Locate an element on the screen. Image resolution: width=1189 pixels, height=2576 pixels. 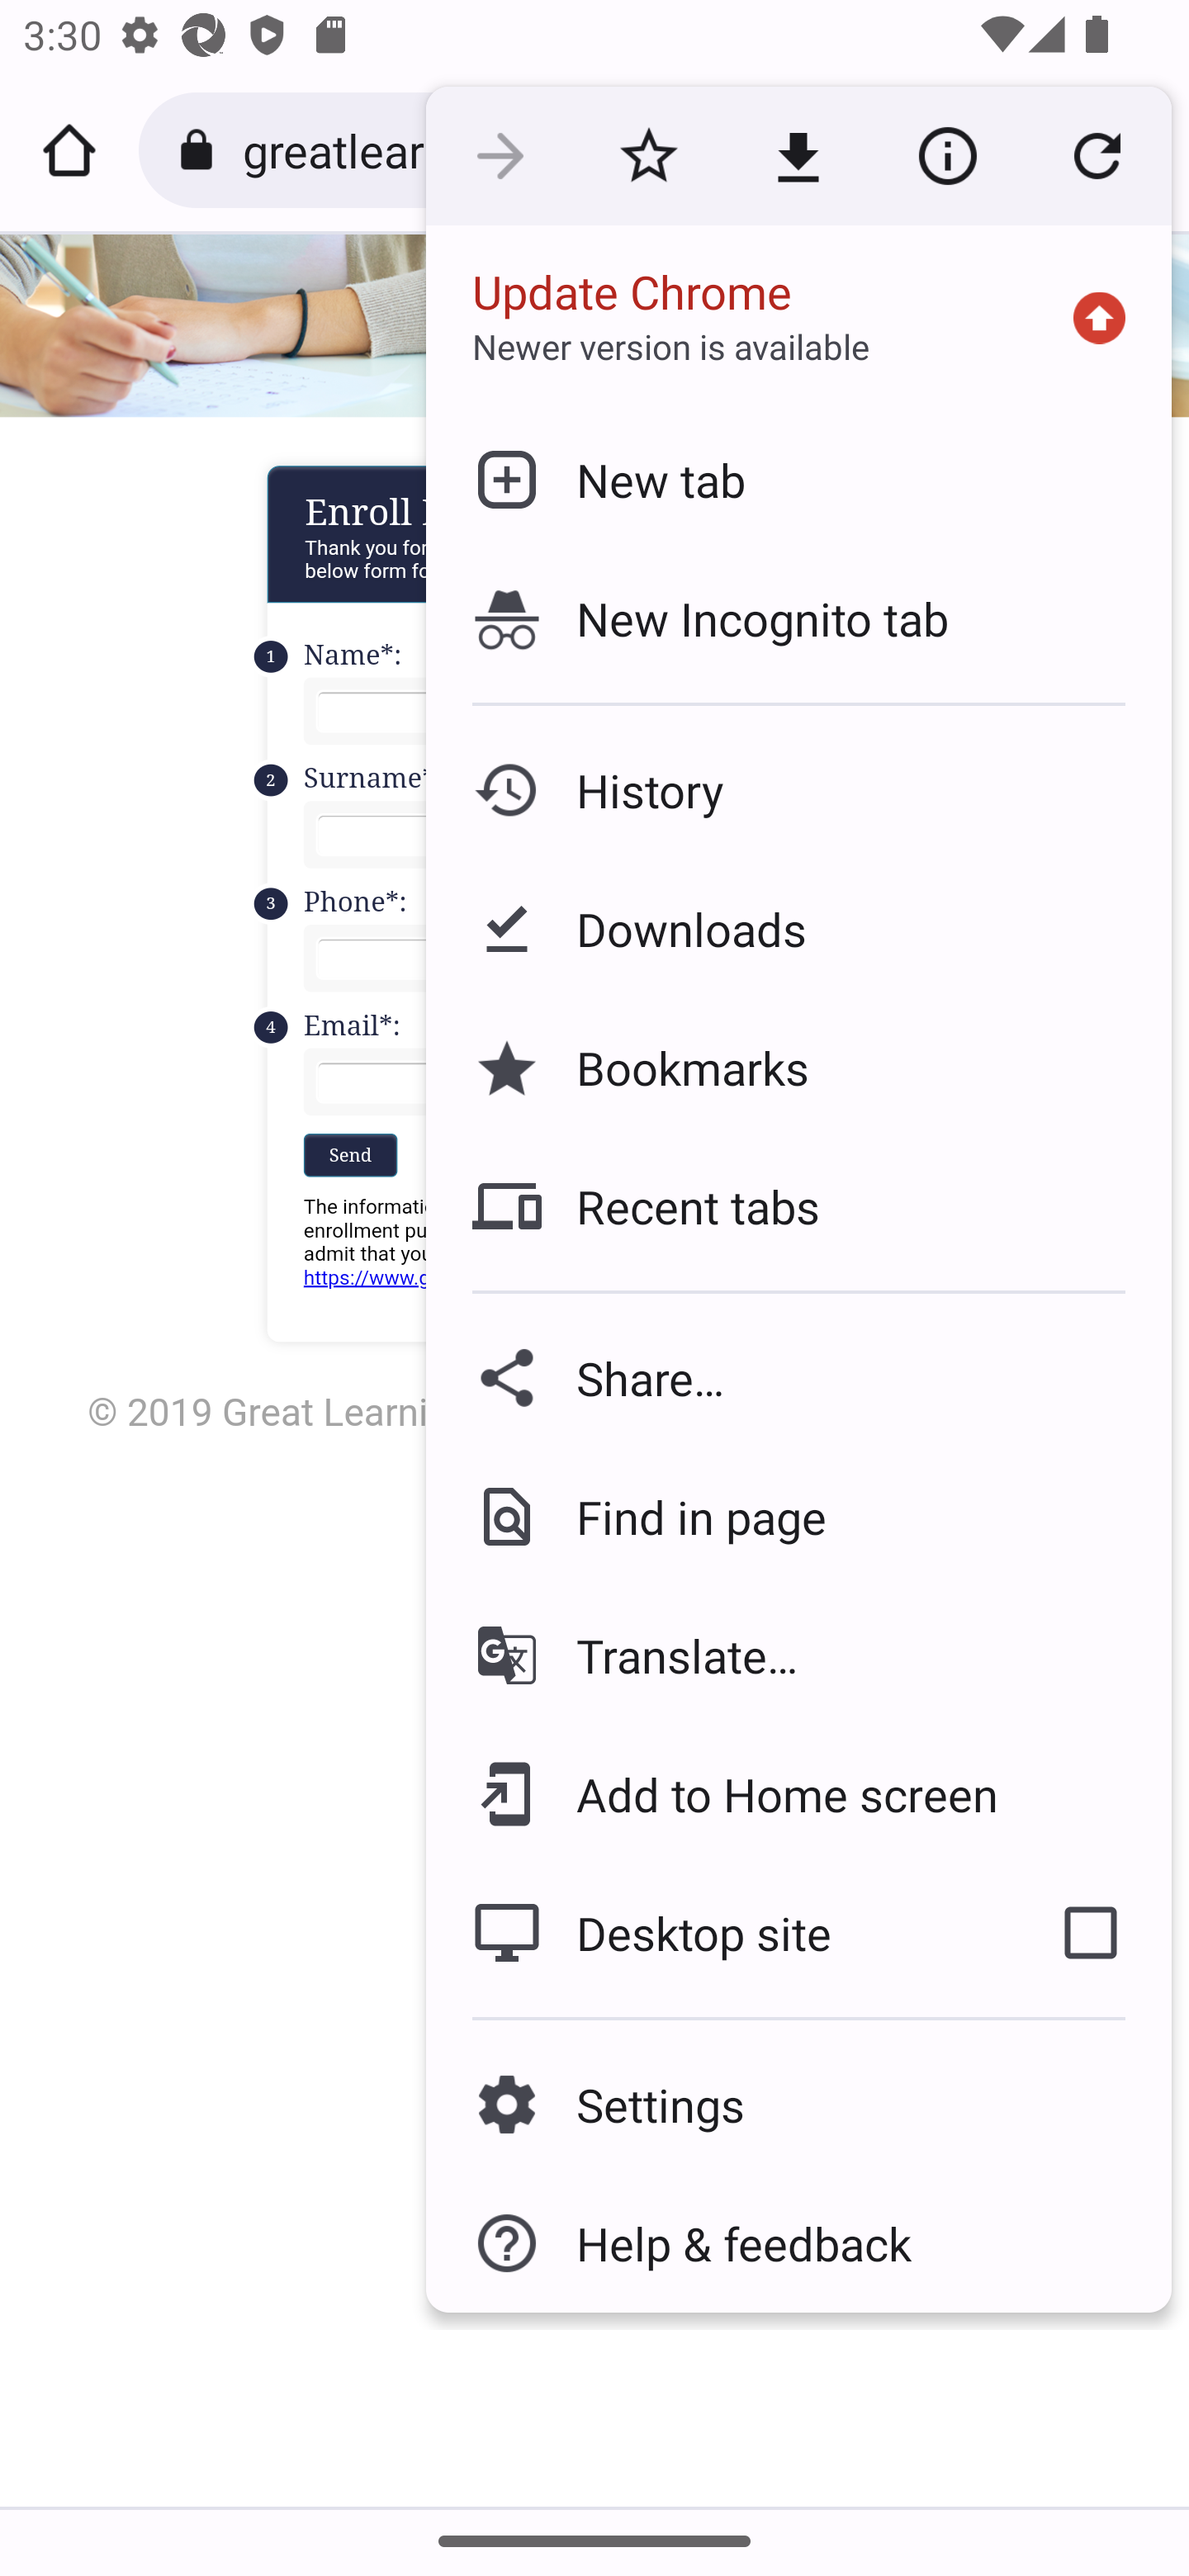
Recent tabs is located at coordinates (798, 1205).